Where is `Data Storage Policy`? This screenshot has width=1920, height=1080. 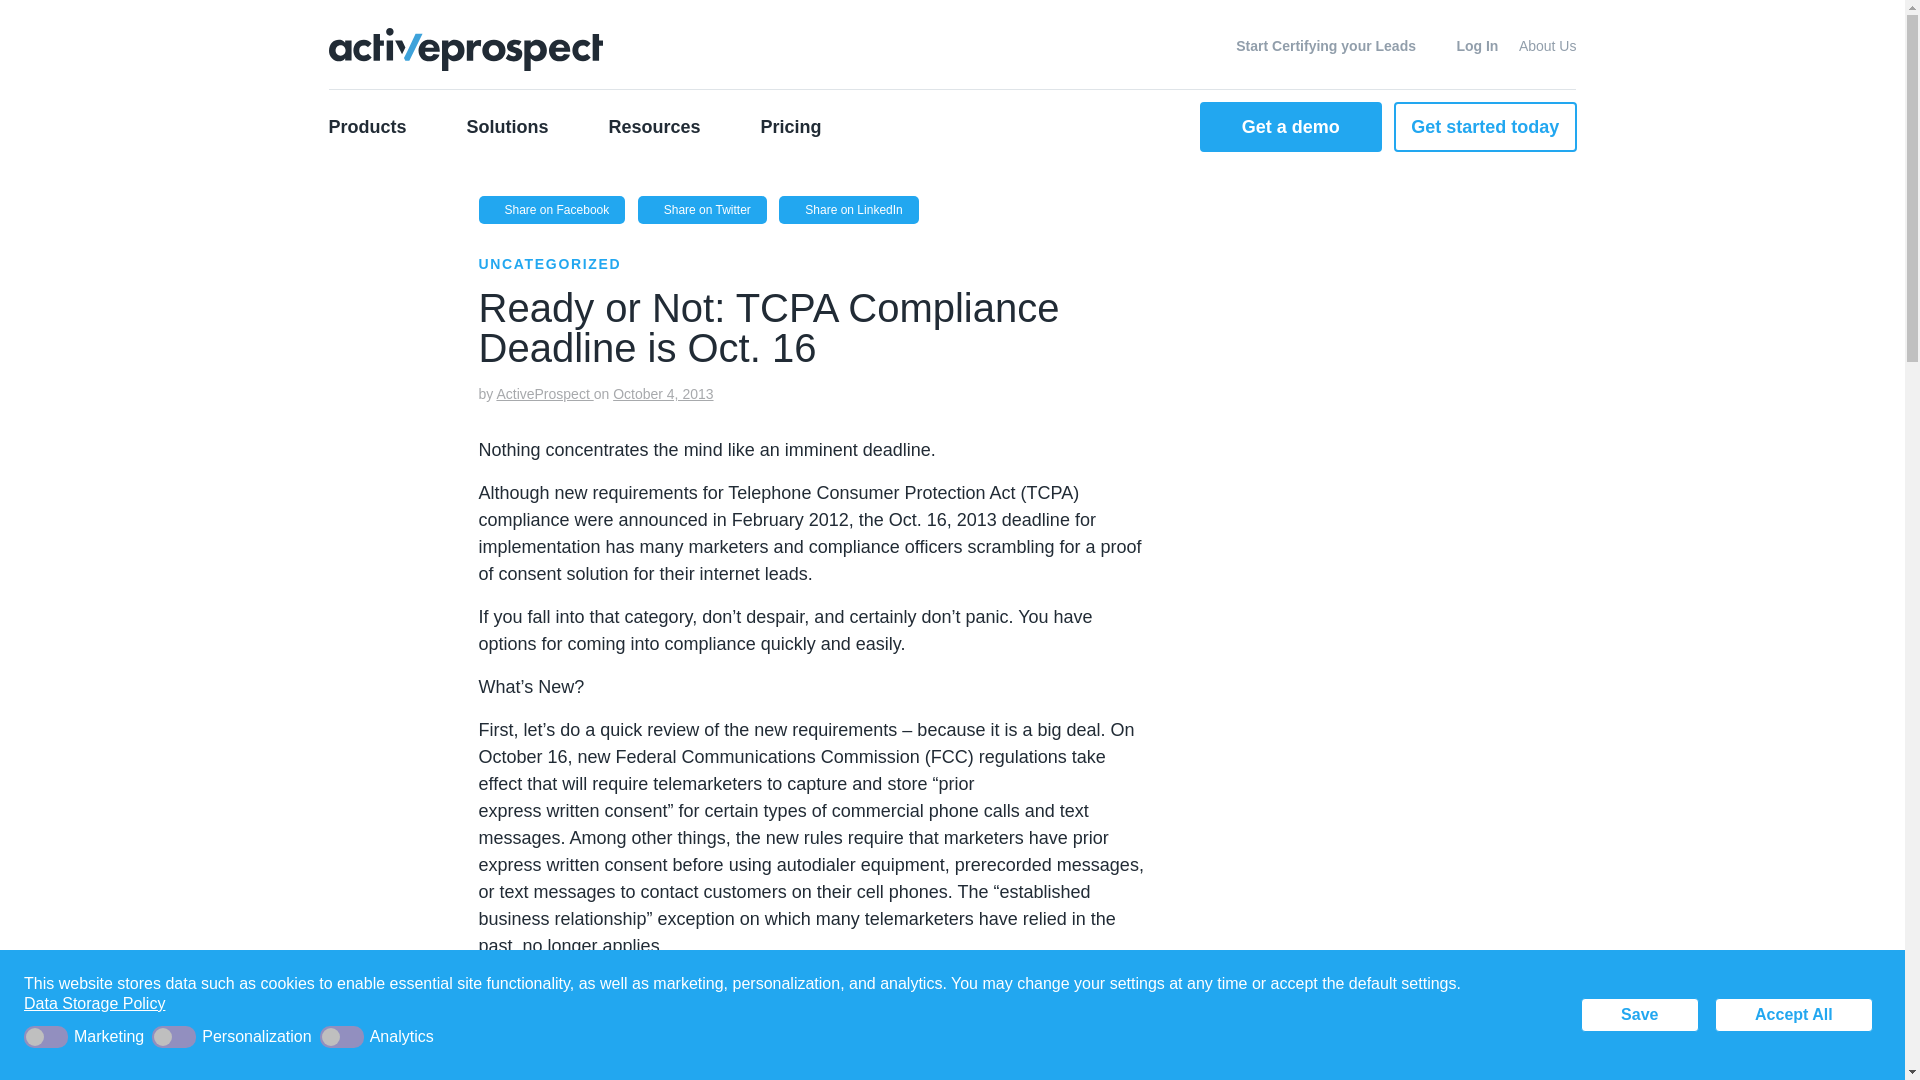 Data Storage Policy is located at coordinates (94, 1004).